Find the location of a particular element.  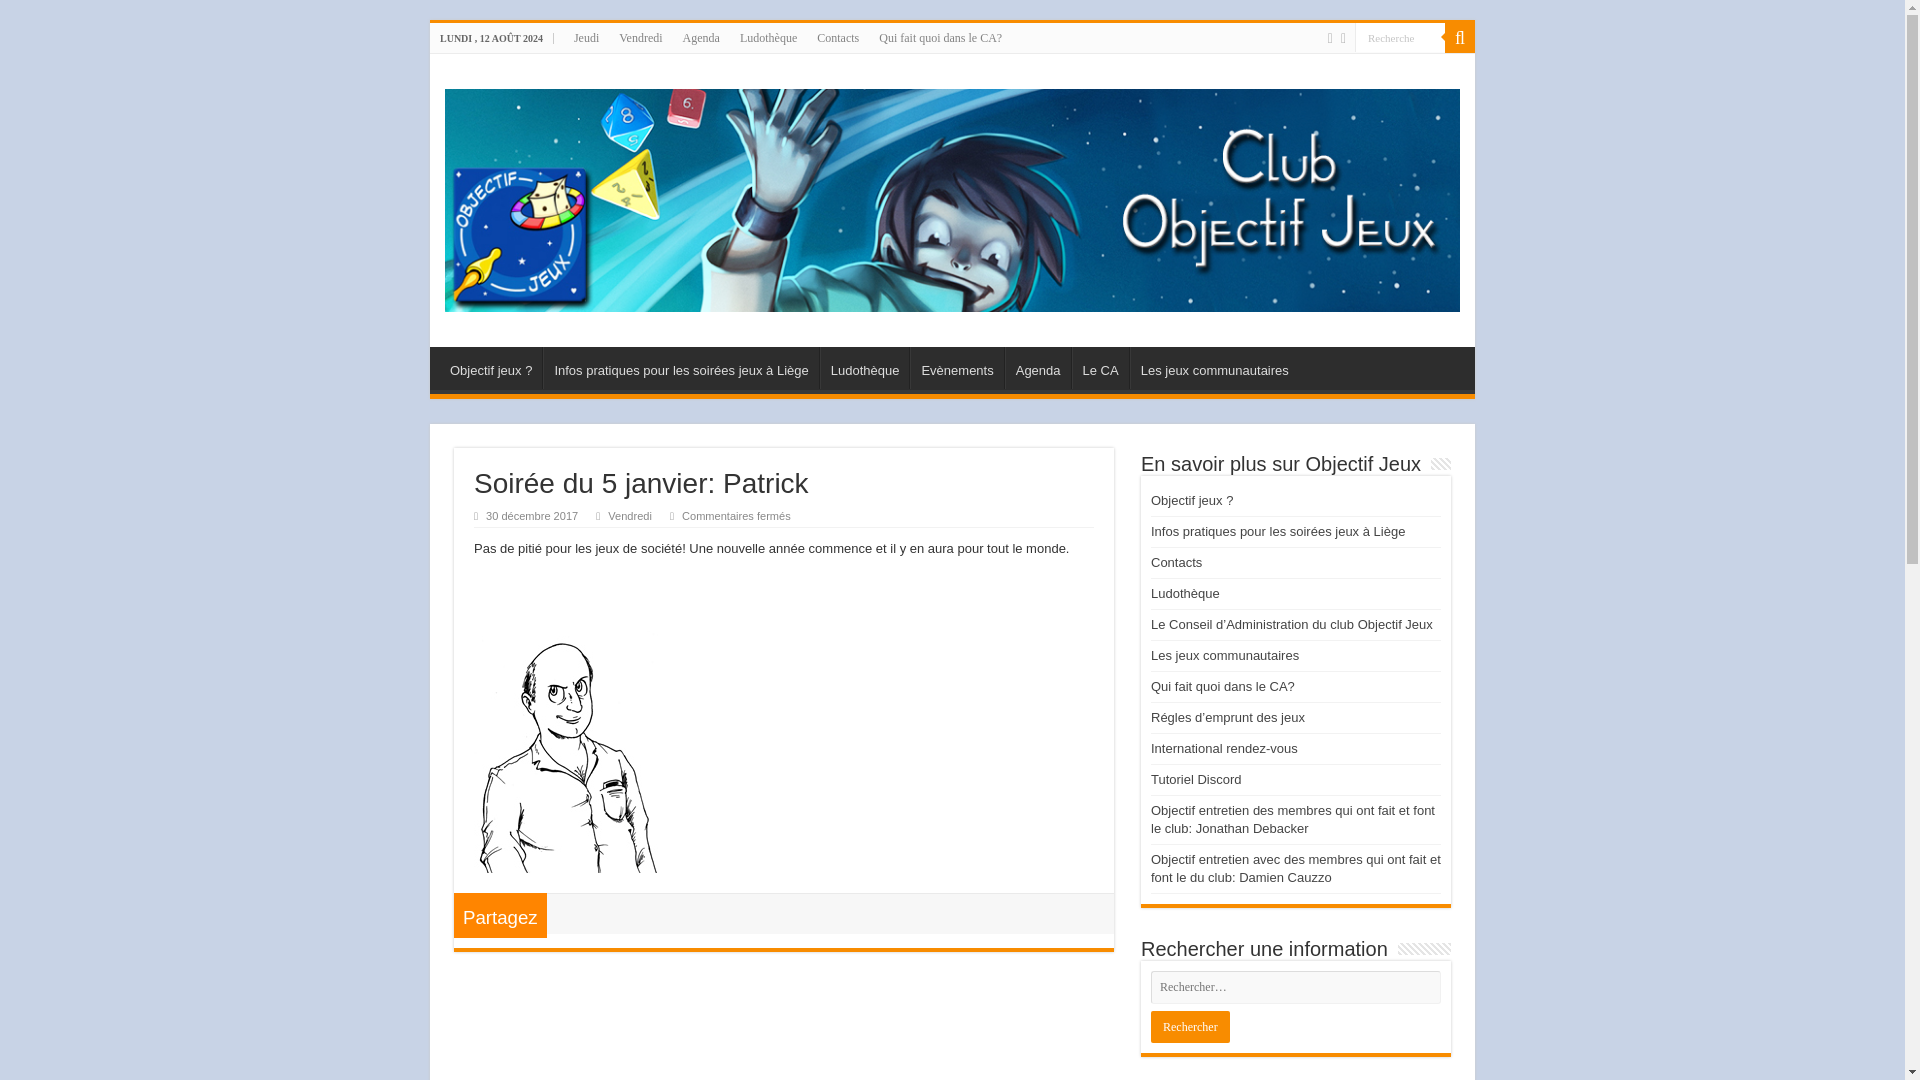

Objectif jeux ? is located at coordinates (490, 367).